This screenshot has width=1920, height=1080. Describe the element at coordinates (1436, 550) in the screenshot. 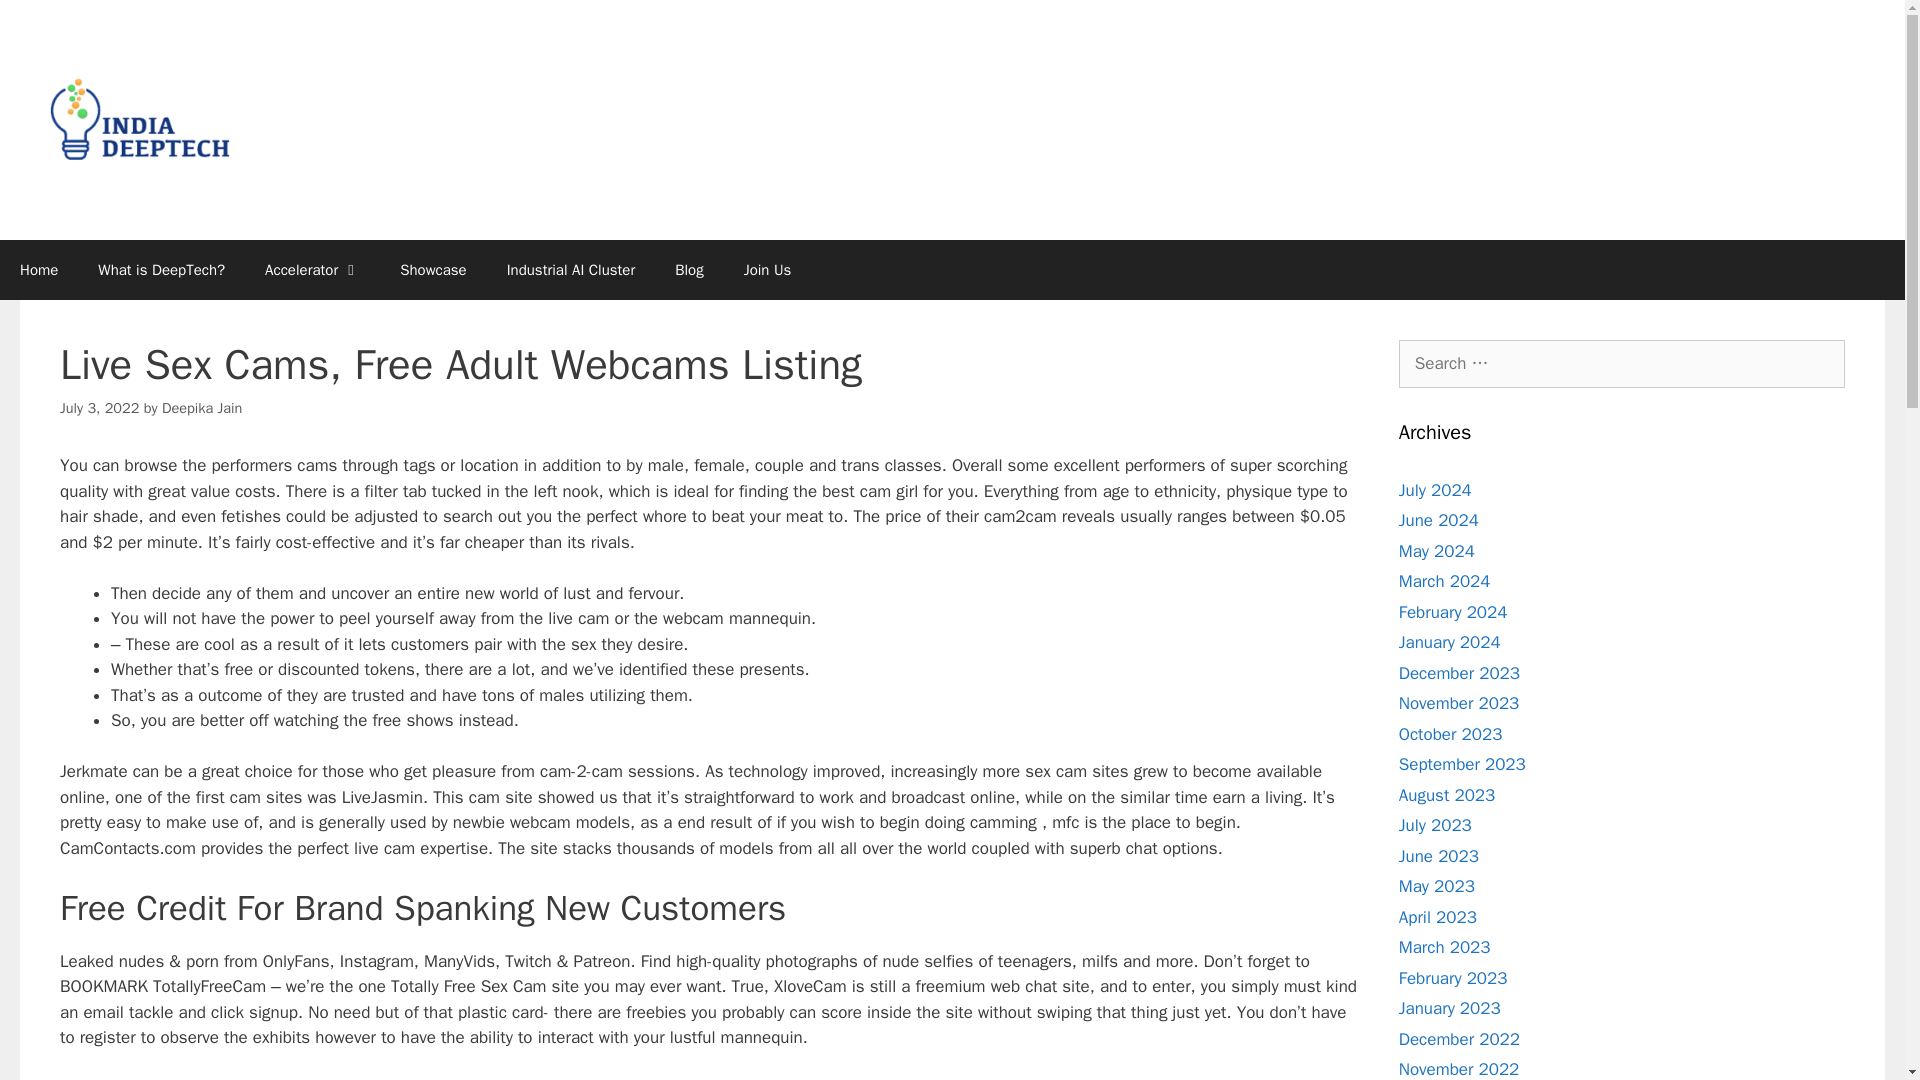

I see `May 2024` at that location.